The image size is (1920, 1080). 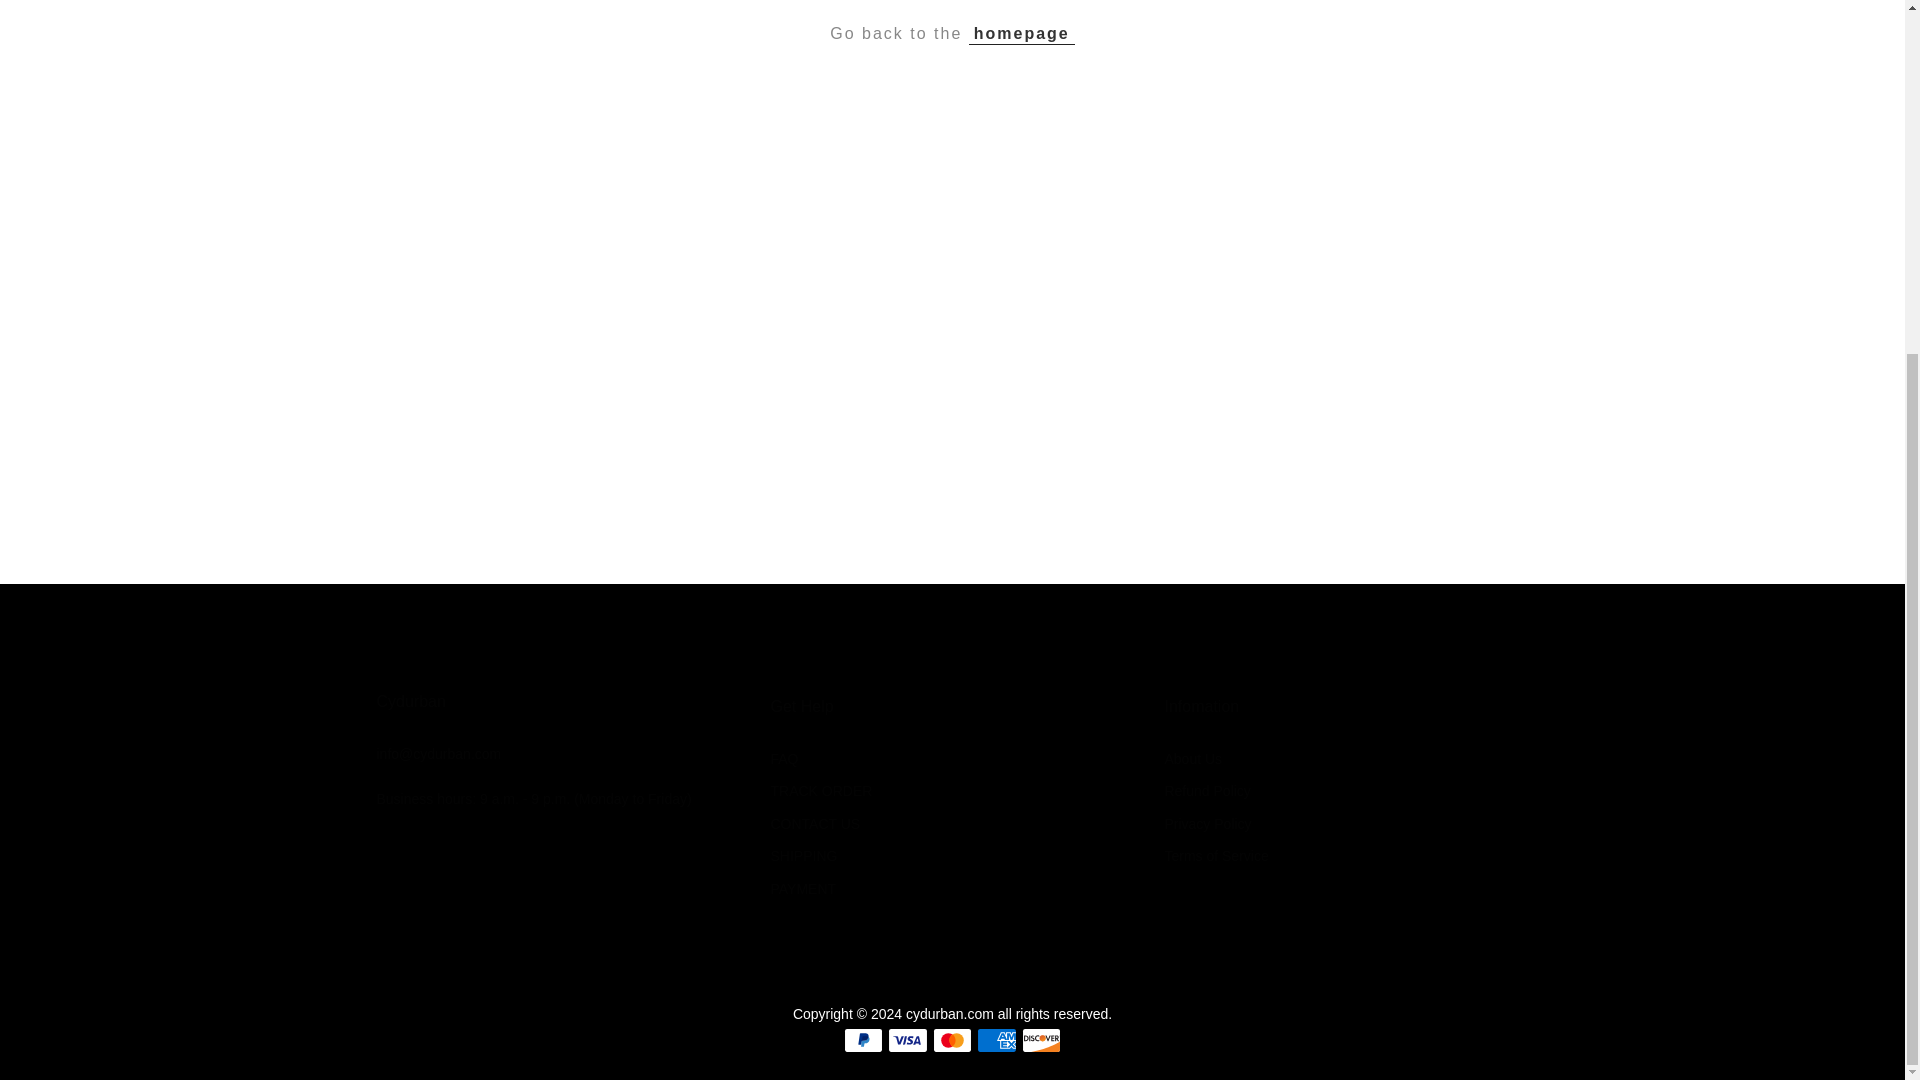 What do you see at coordinates (803, 856) in the screenshot?
I see `SHIPPING` at bounding box center [803, 856].